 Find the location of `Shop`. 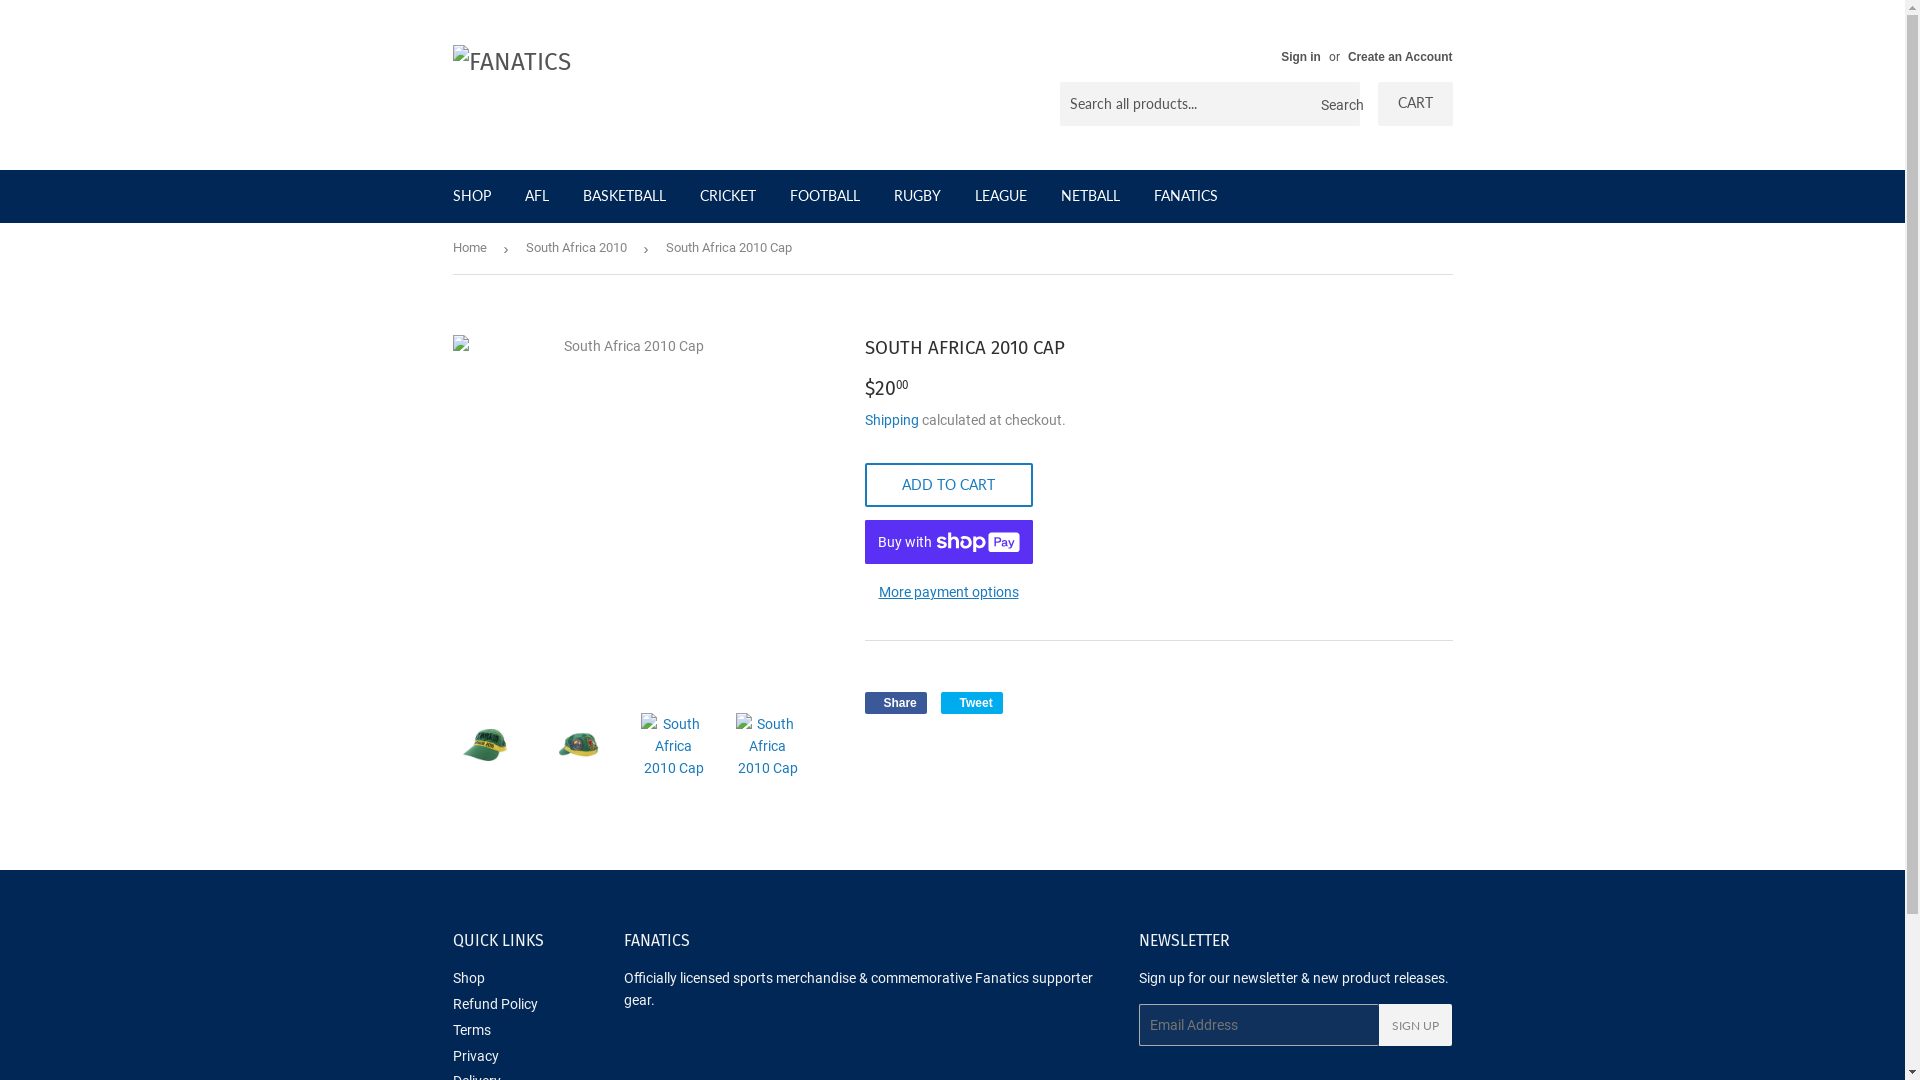

Shop is located at coordinates (468, 978).